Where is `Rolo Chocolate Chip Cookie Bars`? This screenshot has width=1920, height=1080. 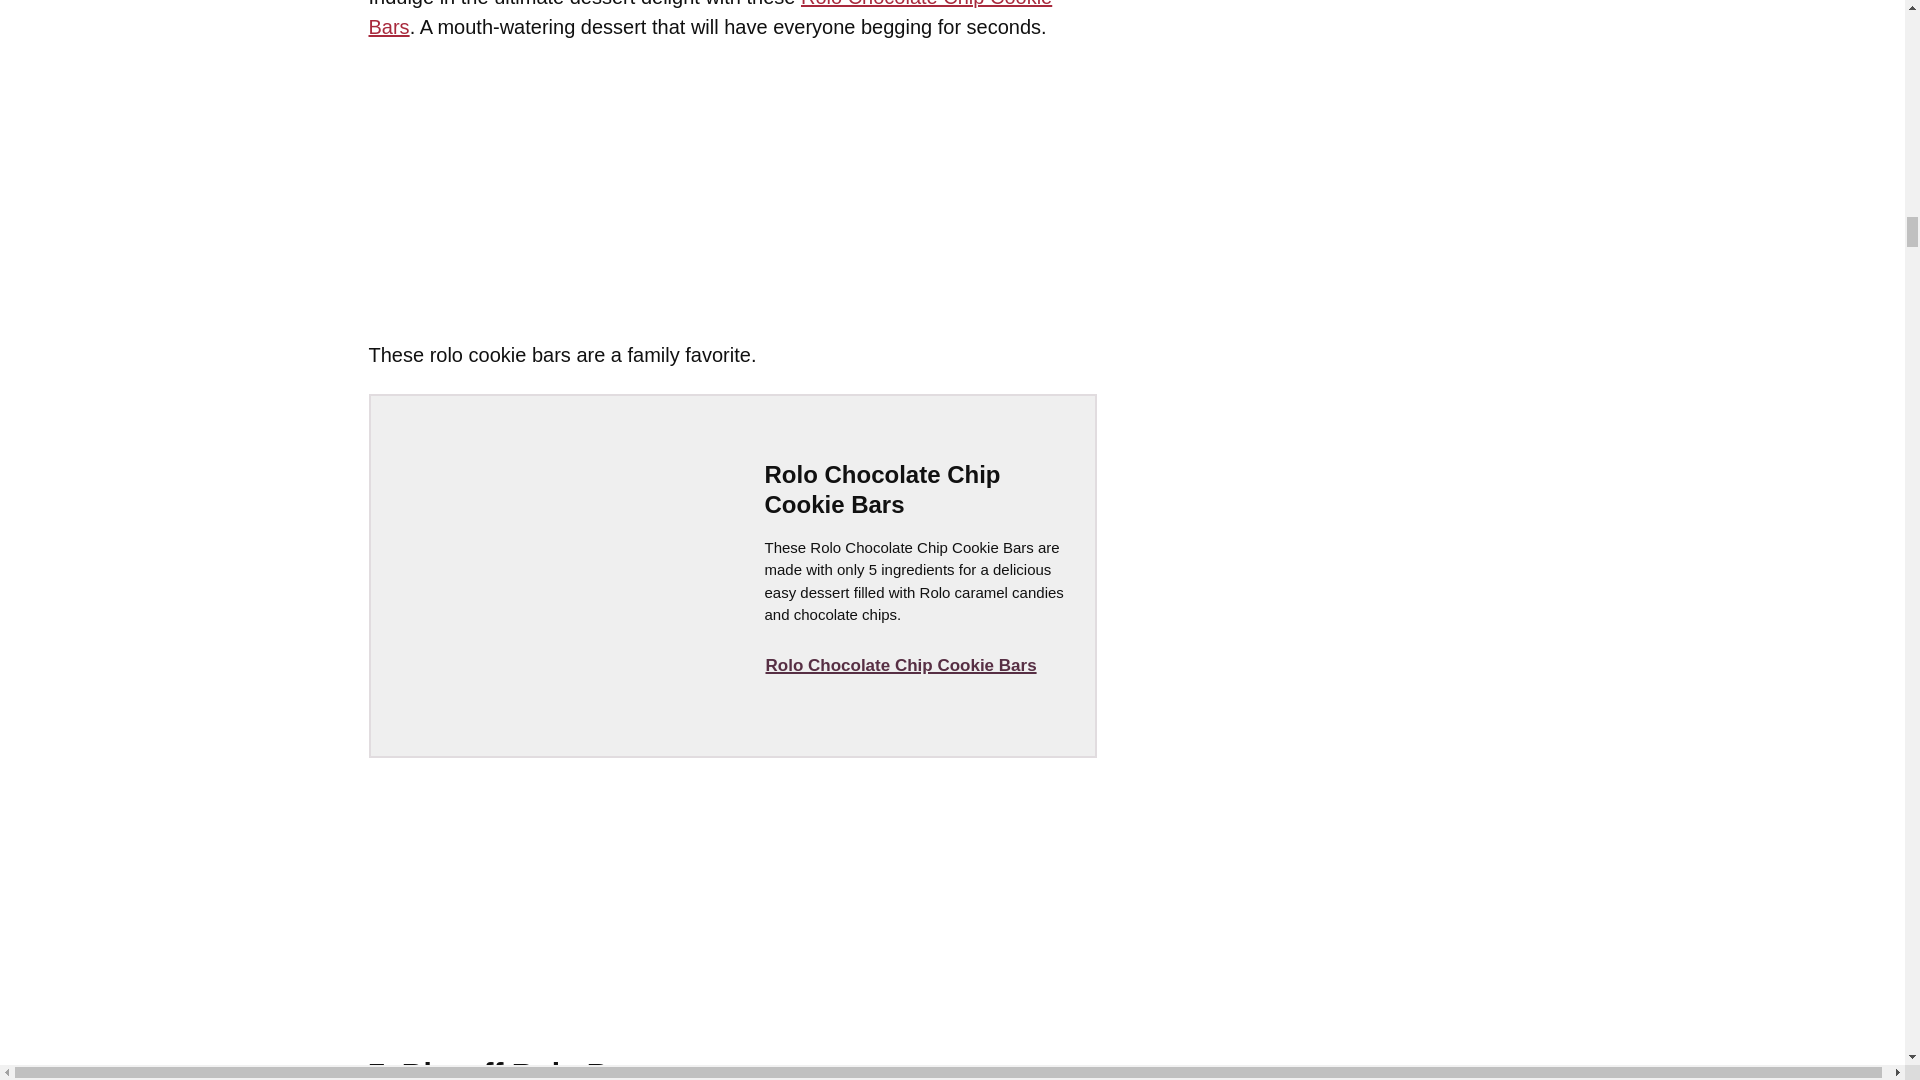 Rolo Chocolate Chip Cookie Bars is located at coordinates (710, 18).